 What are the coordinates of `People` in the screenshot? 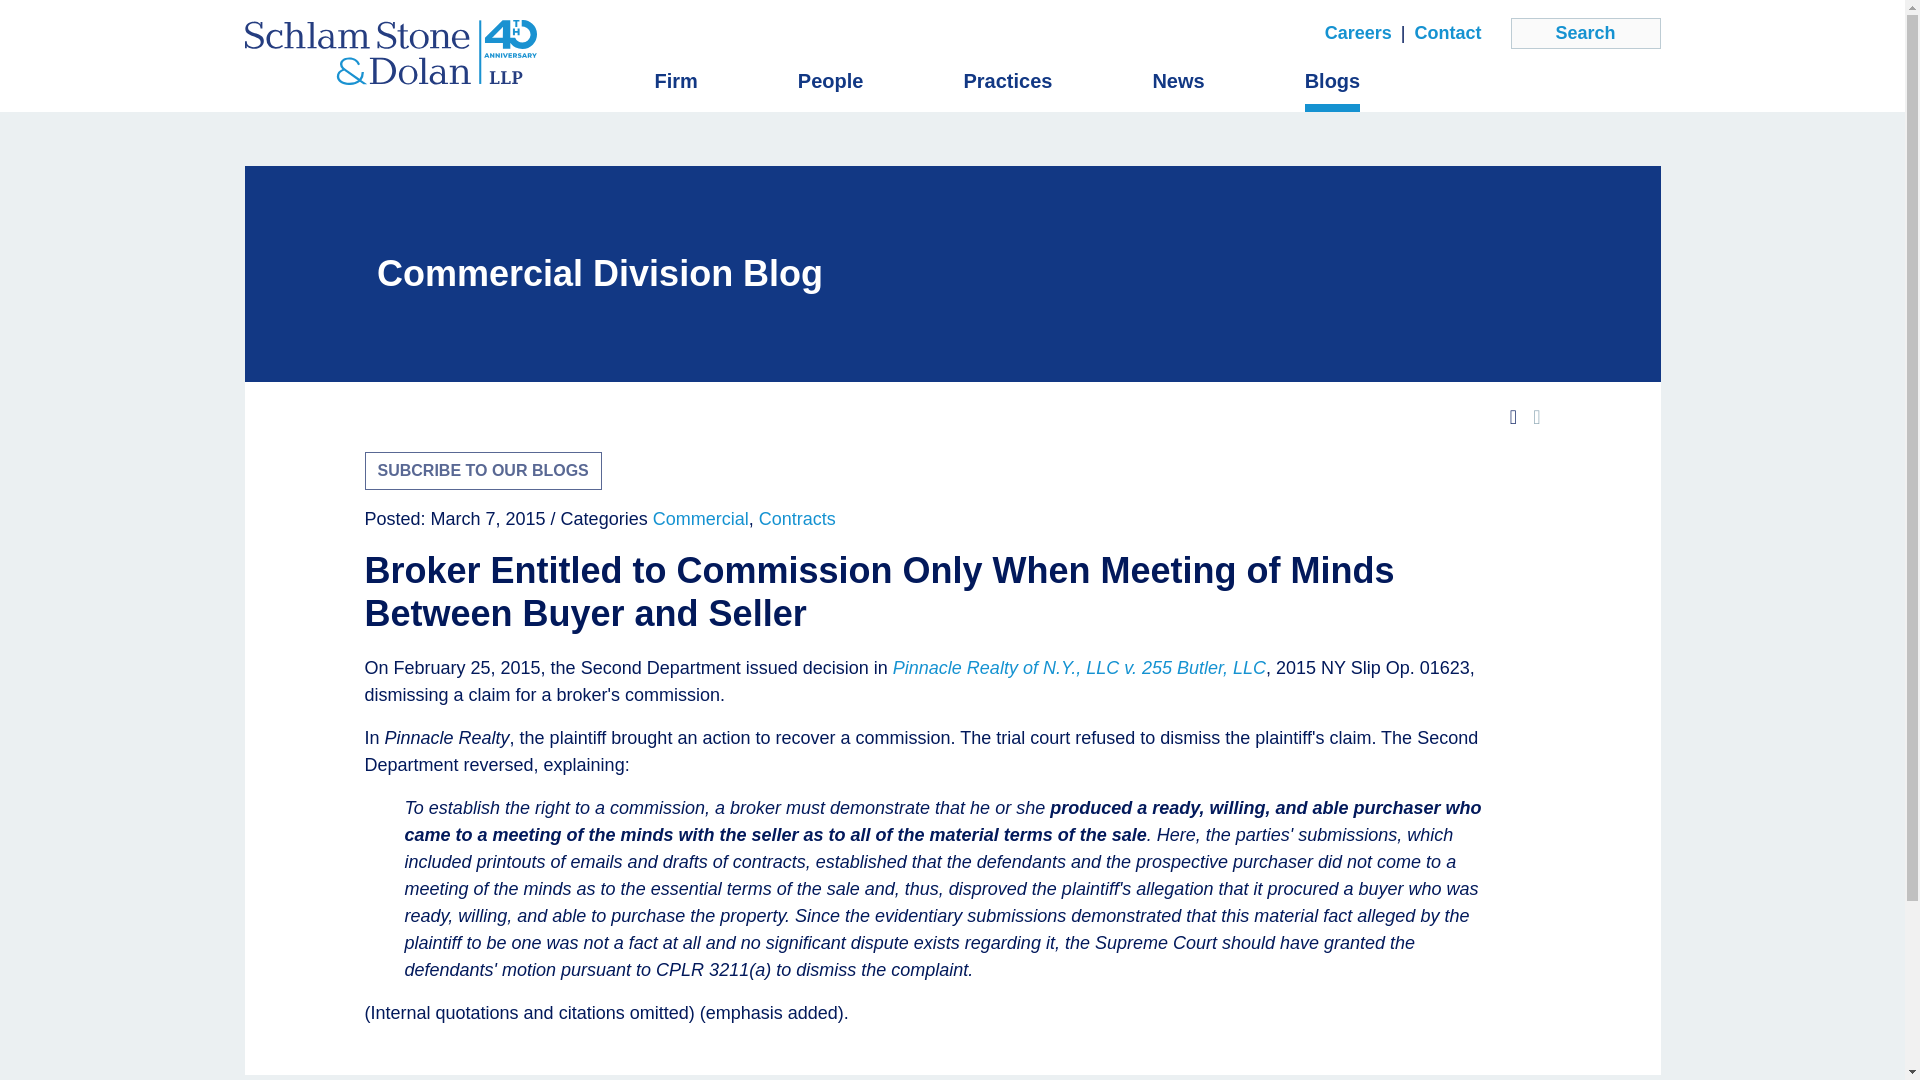 It's located at (831, 80).